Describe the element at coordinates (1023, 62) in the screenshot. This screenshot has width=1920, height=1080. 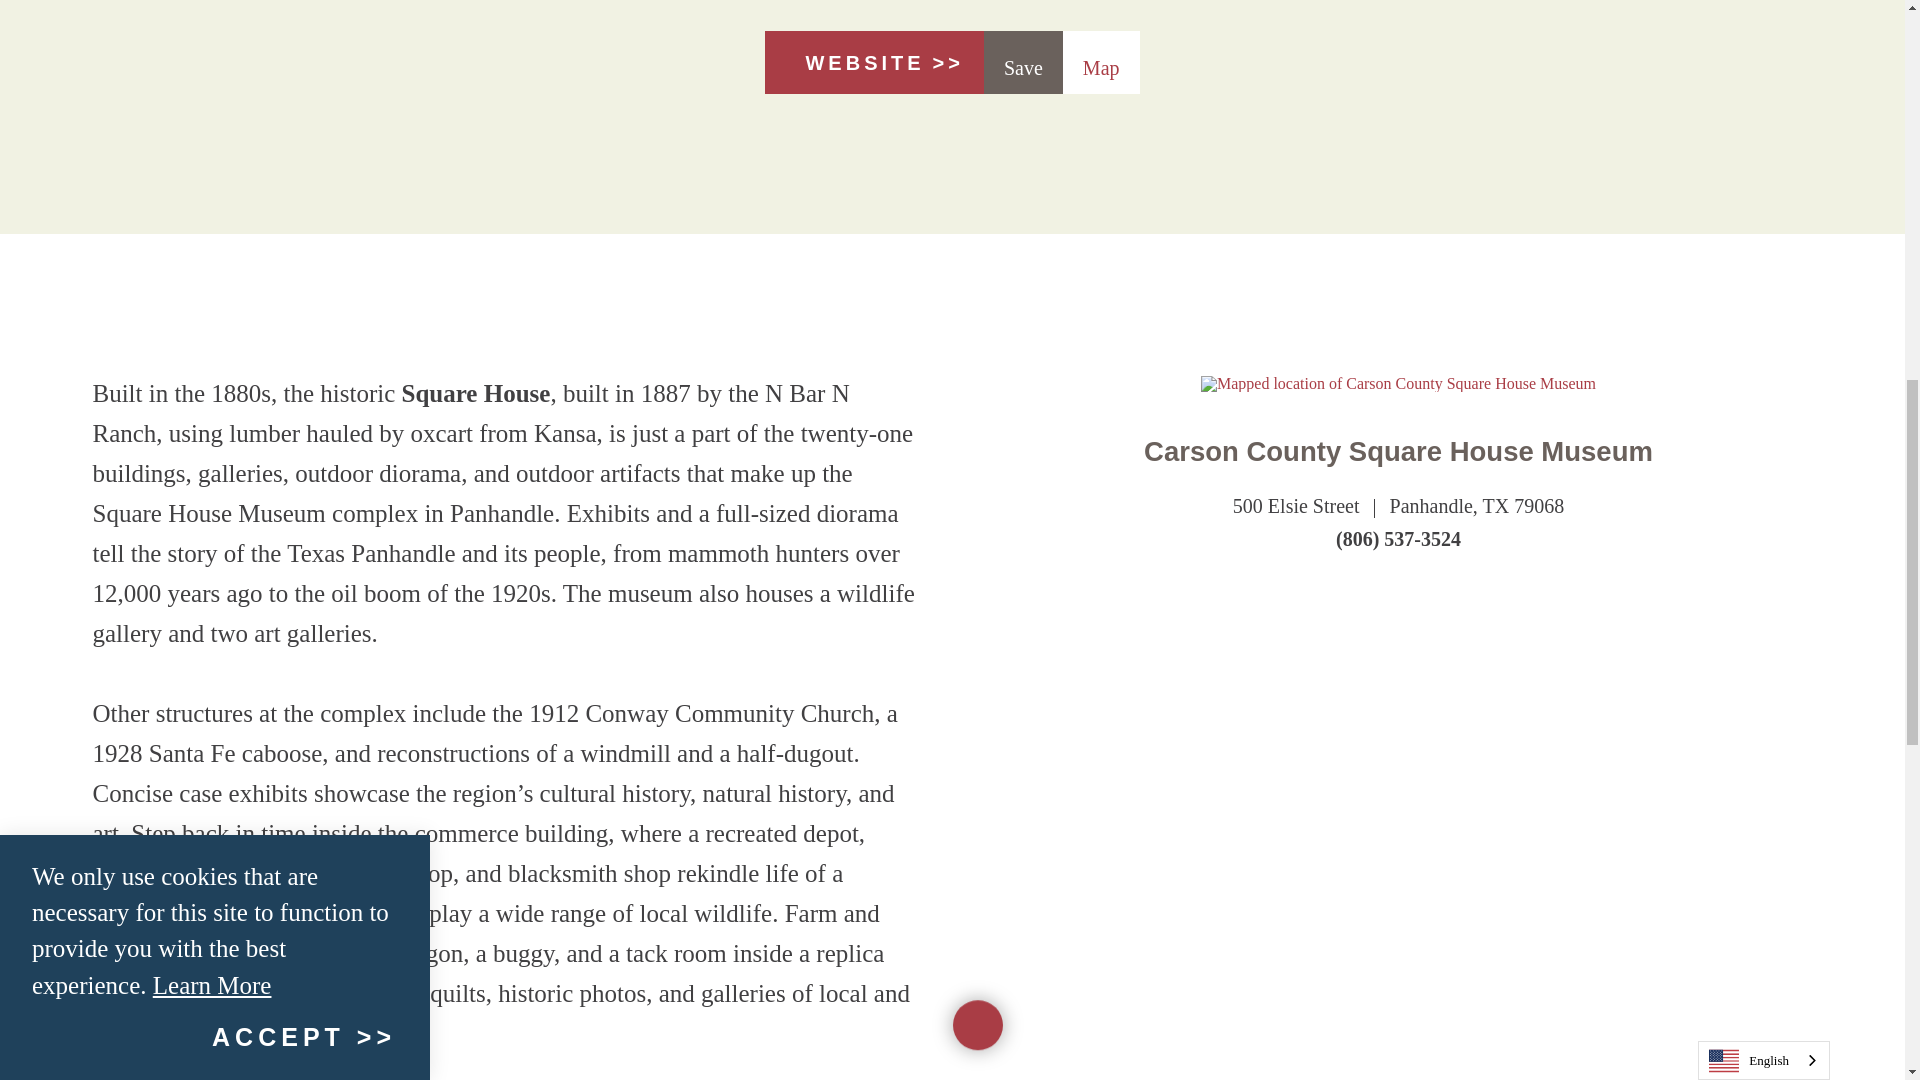
I see `Save` at that location.